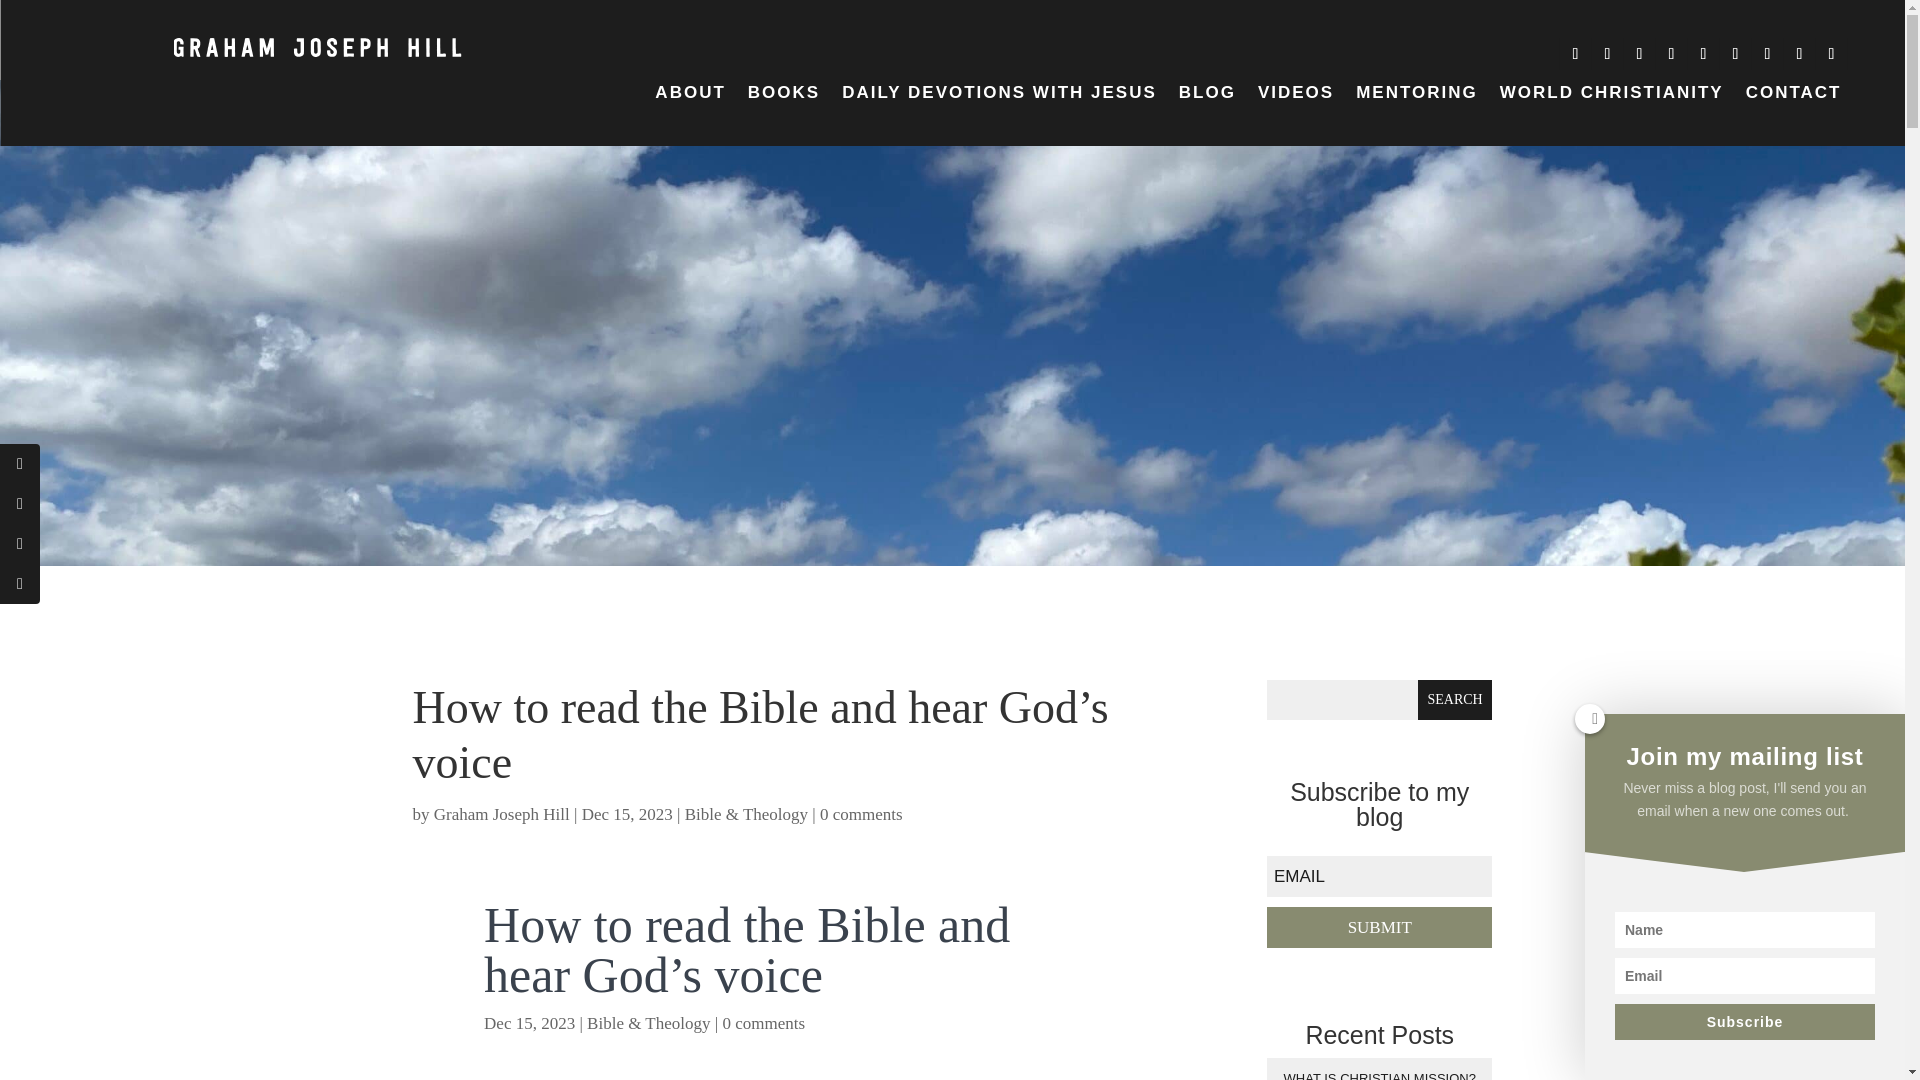 This screenshot has height=1080, width=1920. I want to click on Follow on Amazon, so click(1767, 54).